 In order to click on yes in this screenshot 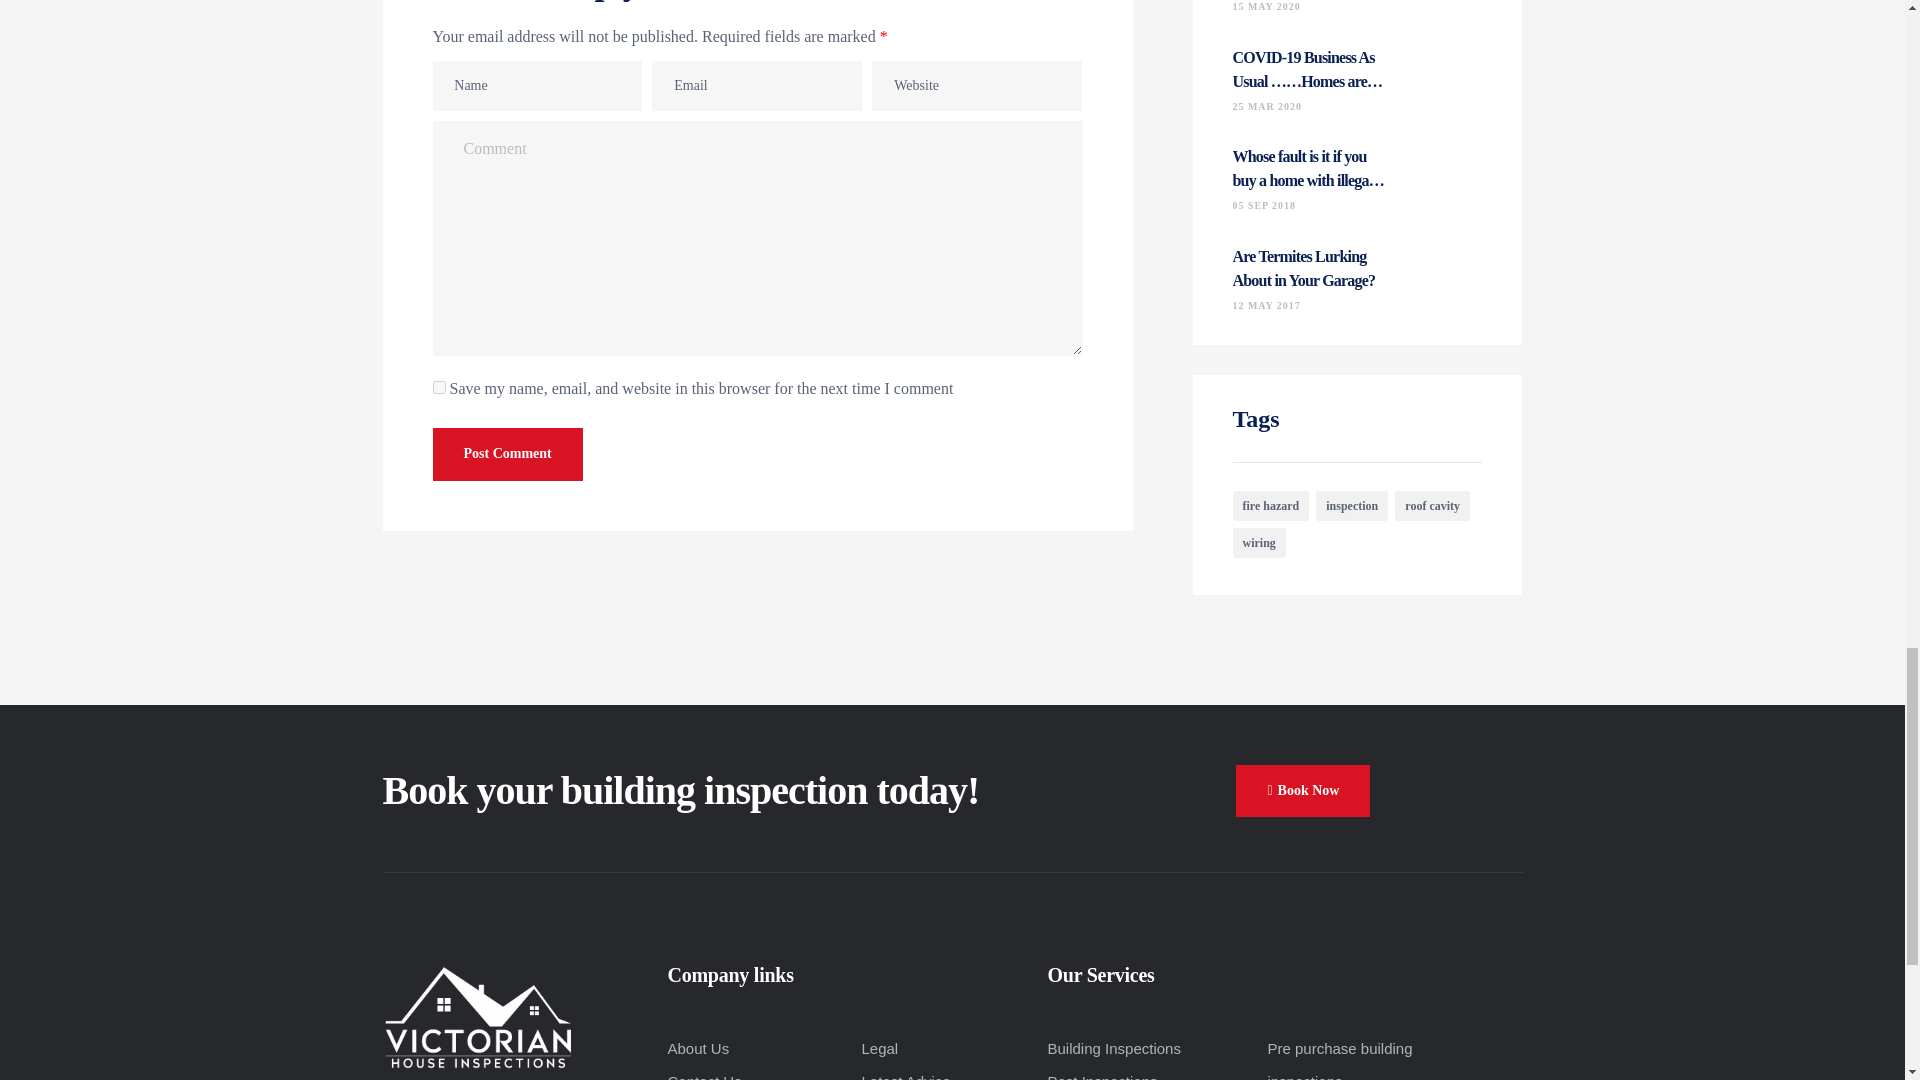, I will do `click(438, 388)`.